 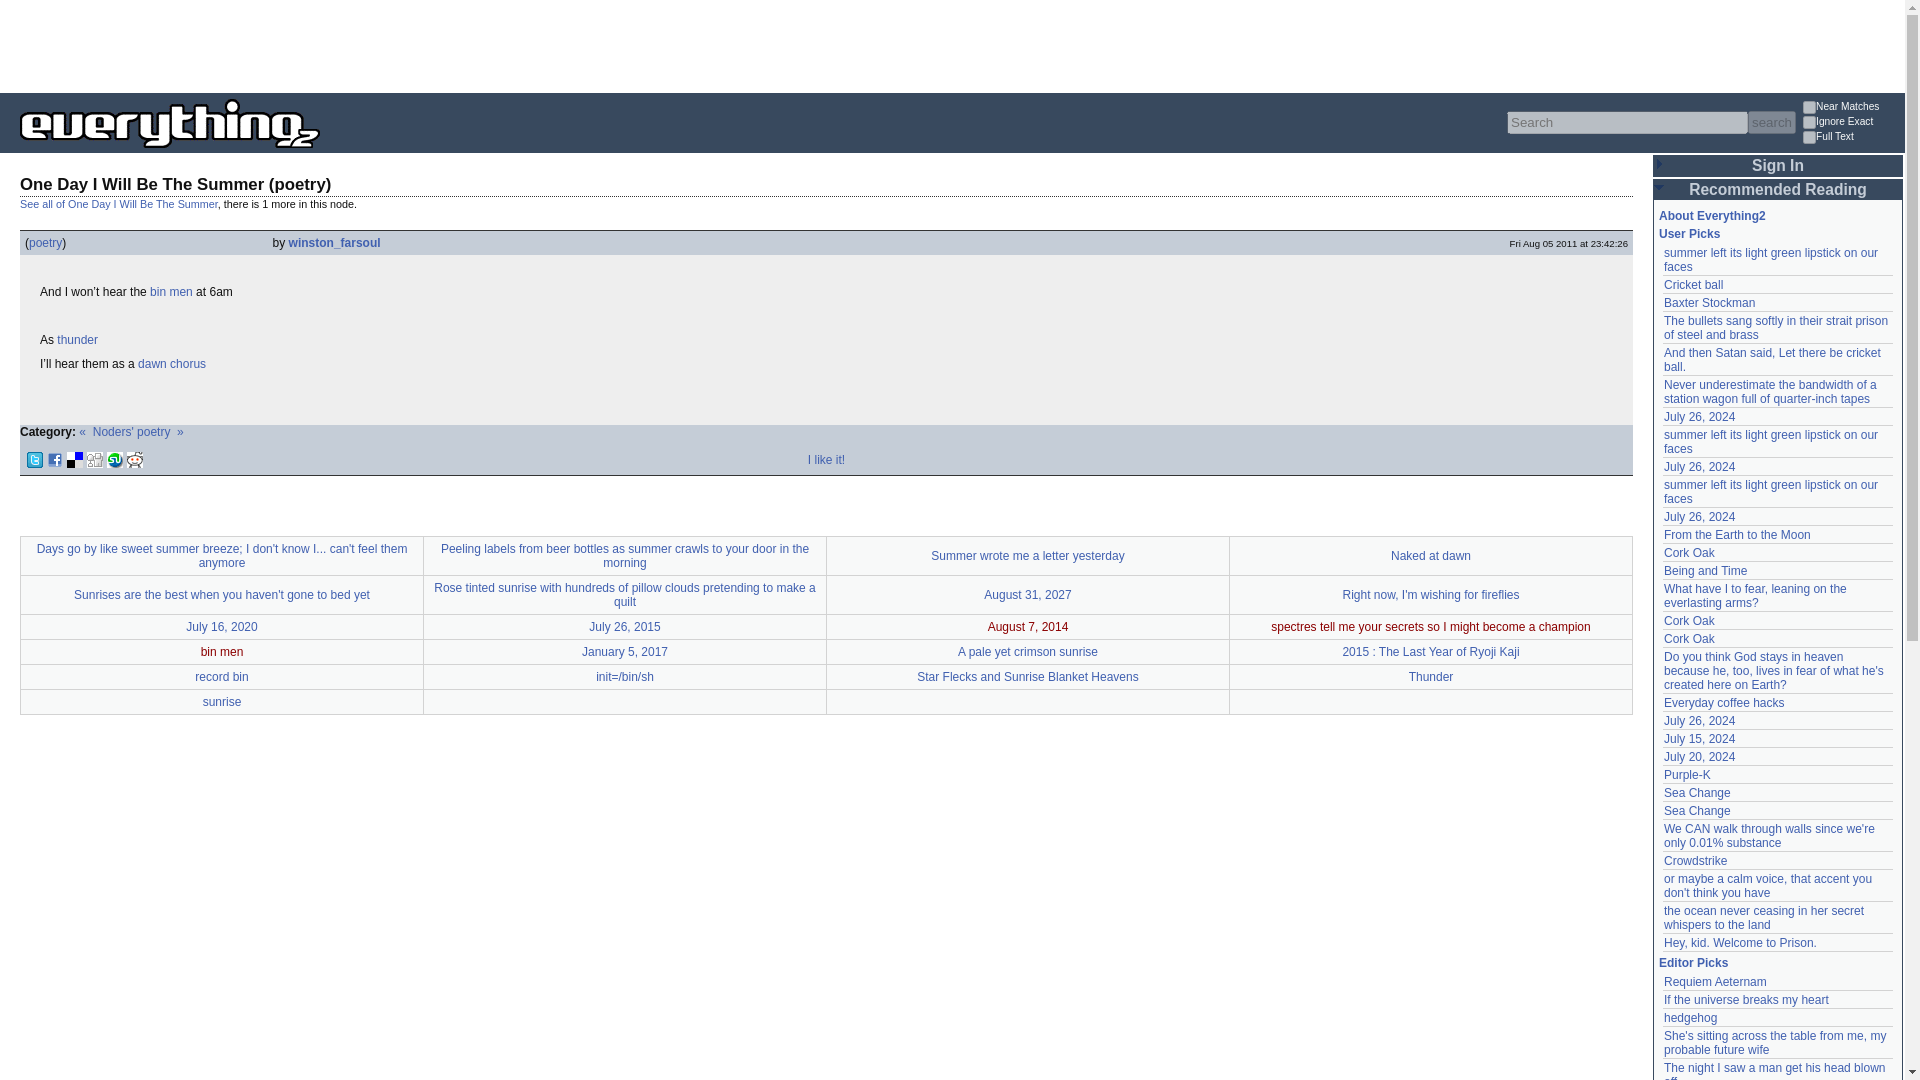 What do you see at coordinates (74, 460) in the screenshot?
I see `del.icio.us` at bounding box center [74, 460].